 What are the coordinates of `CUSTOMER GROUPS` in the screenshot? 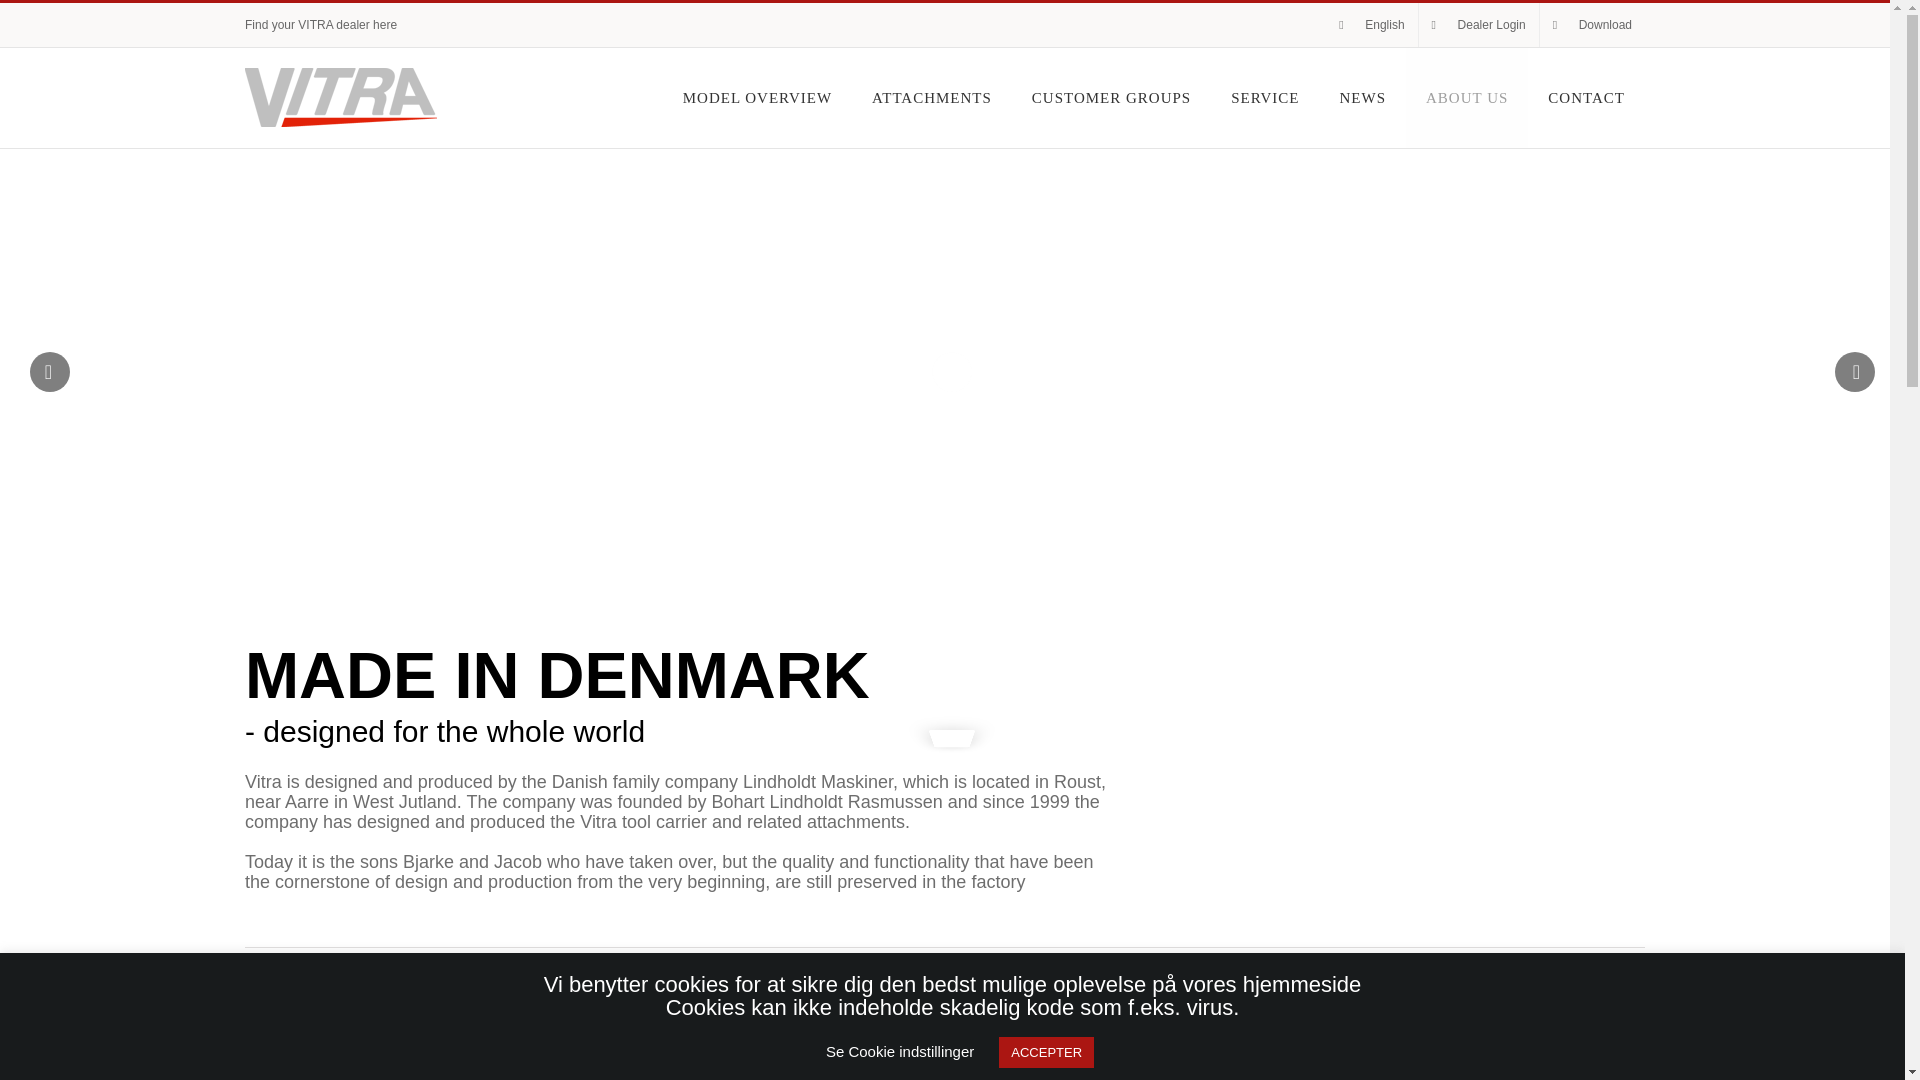 It's located at (1111, 97).